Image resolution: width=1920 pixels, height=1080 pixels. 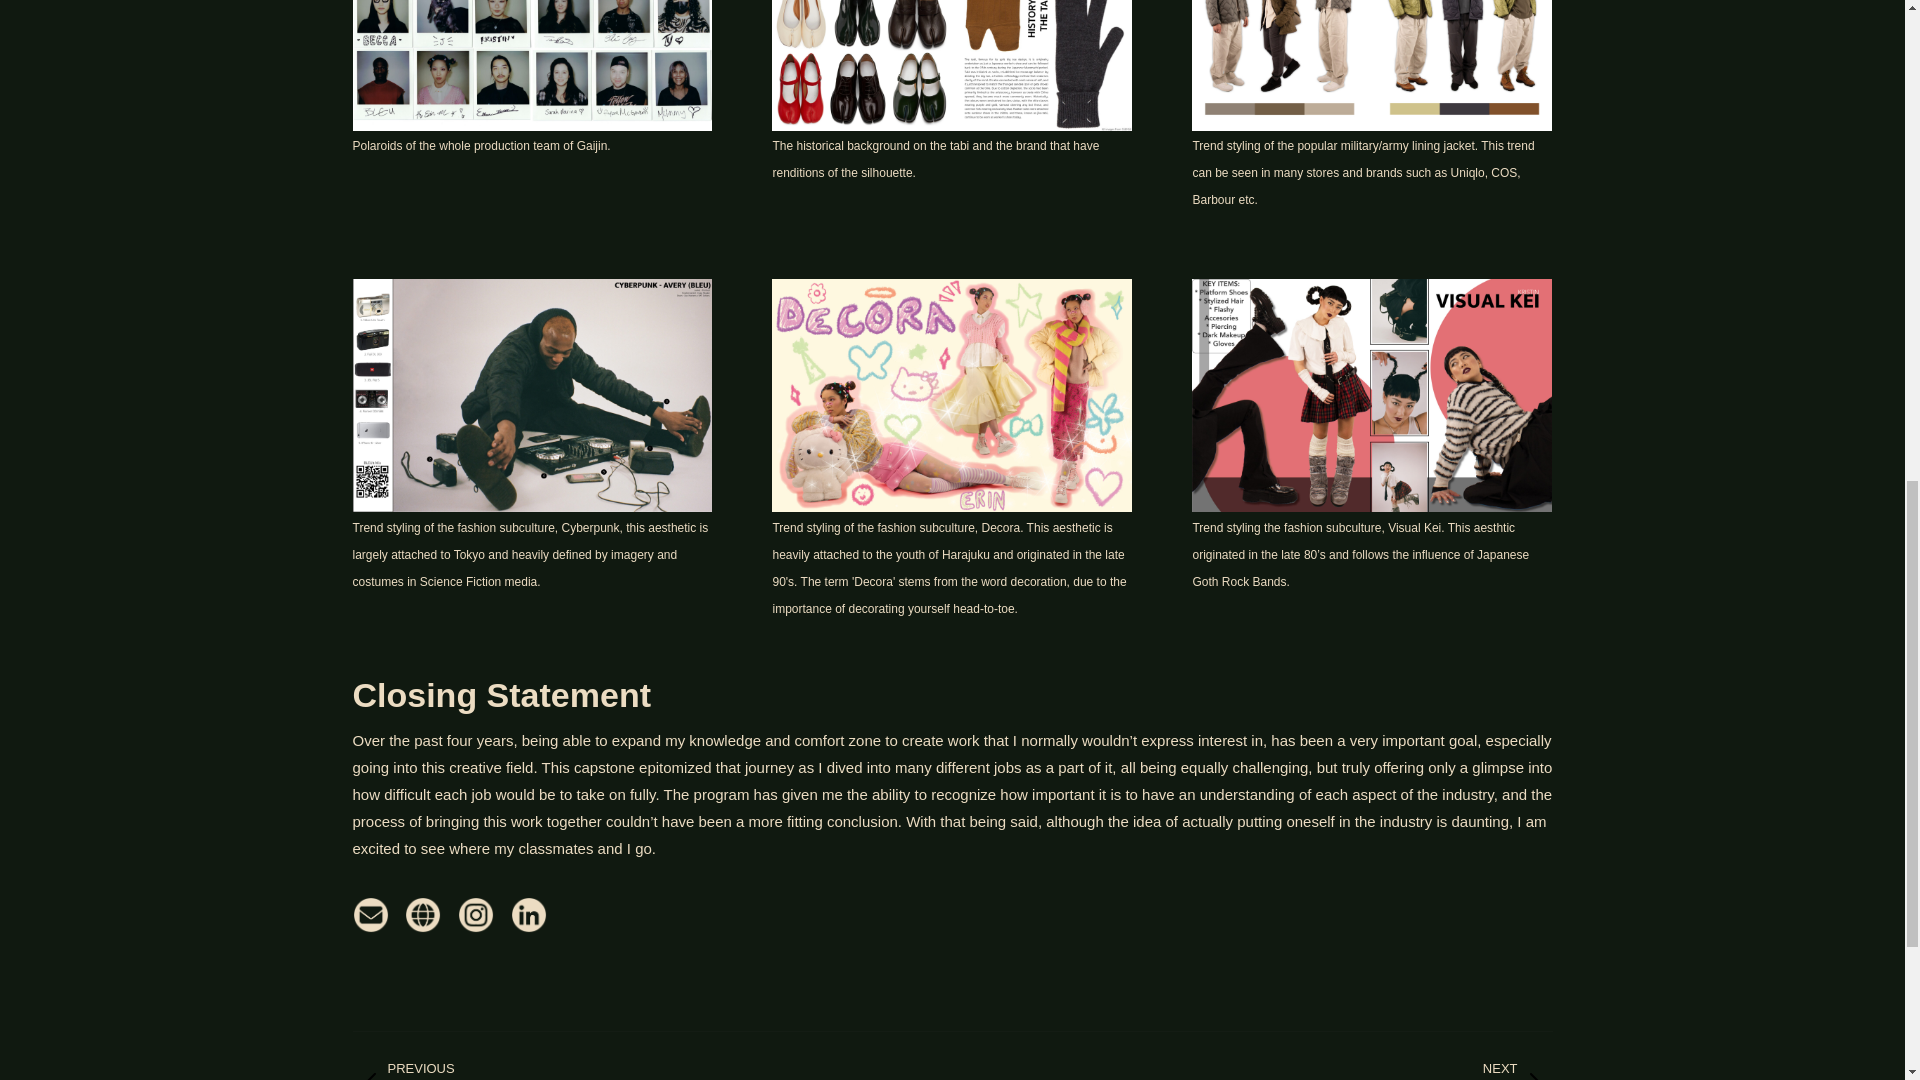 I want to click on Kaitlyn-Ninaka-King-asset5 - Kaitlyn Ninaka-King, so click(x=952, y=394).